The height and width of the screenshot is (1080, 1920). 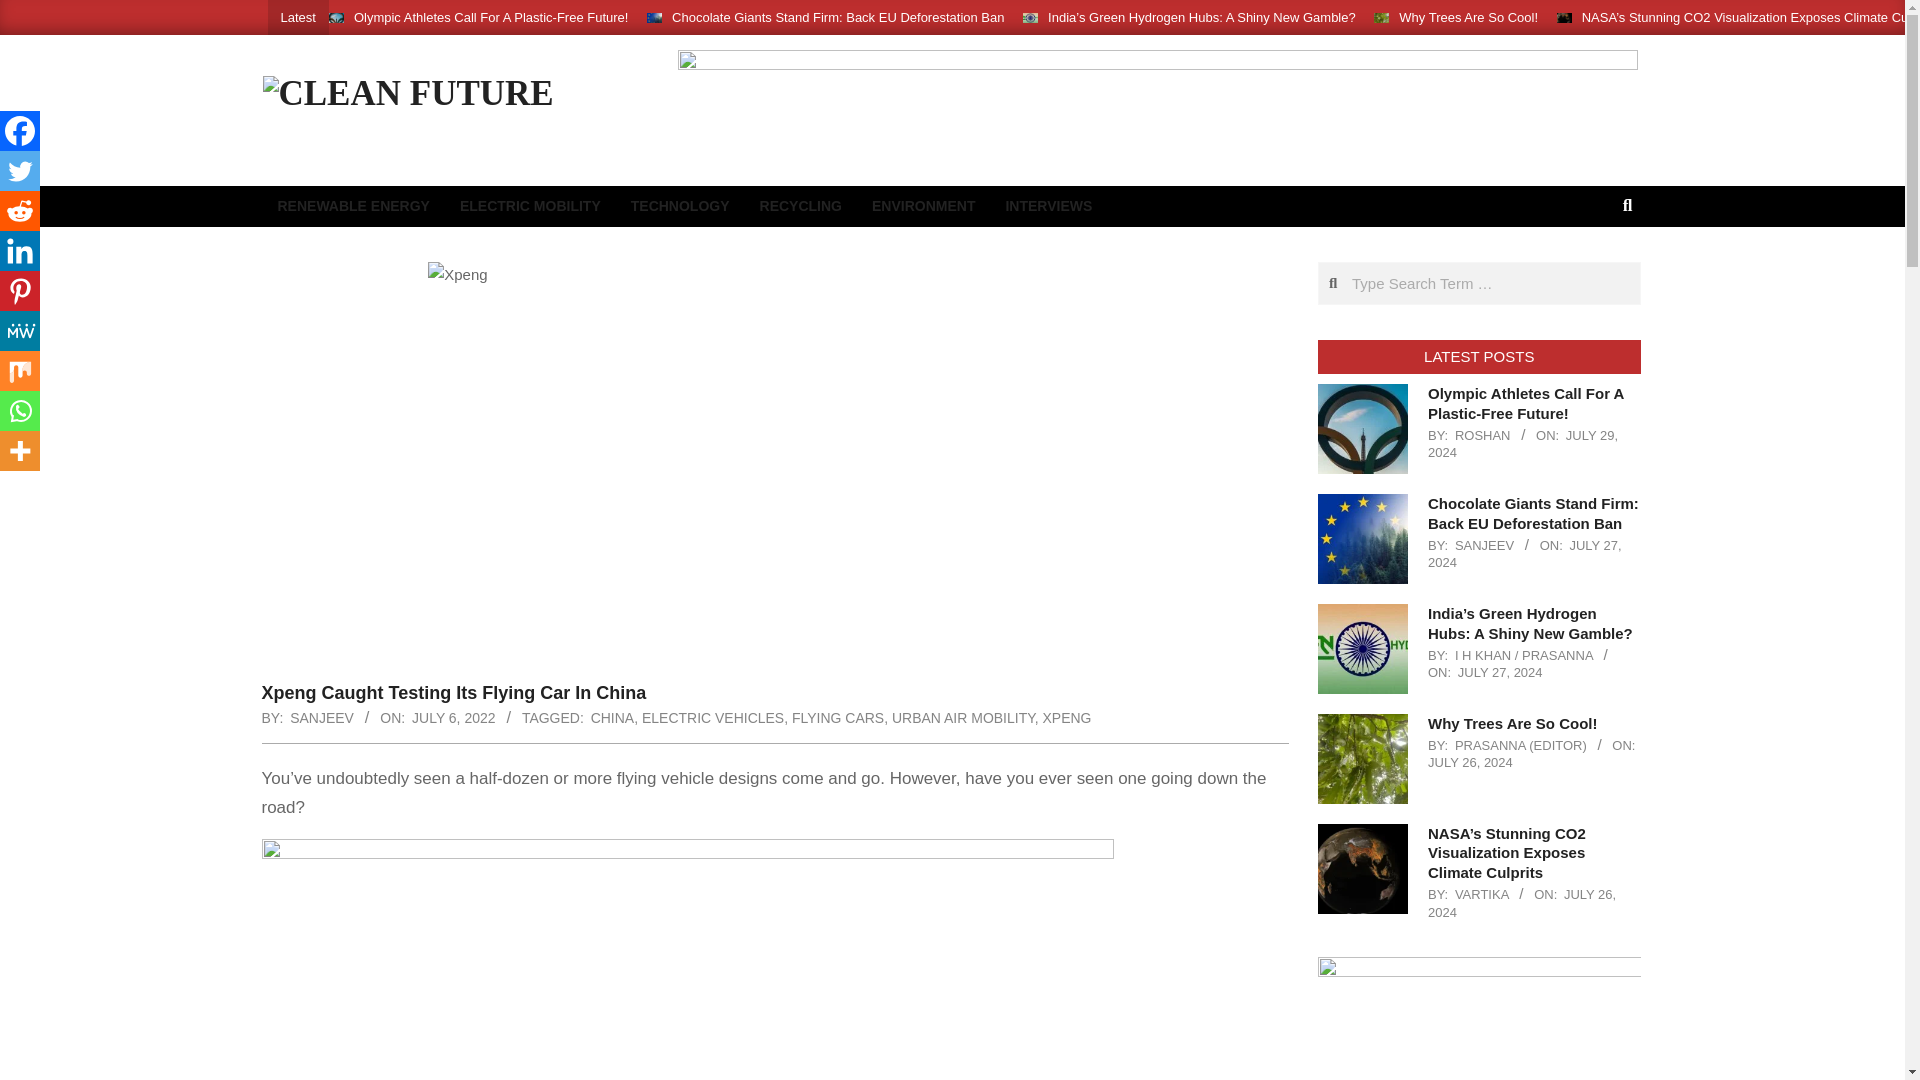 I want to click on Whatsapp, so click(x=20, y=410).